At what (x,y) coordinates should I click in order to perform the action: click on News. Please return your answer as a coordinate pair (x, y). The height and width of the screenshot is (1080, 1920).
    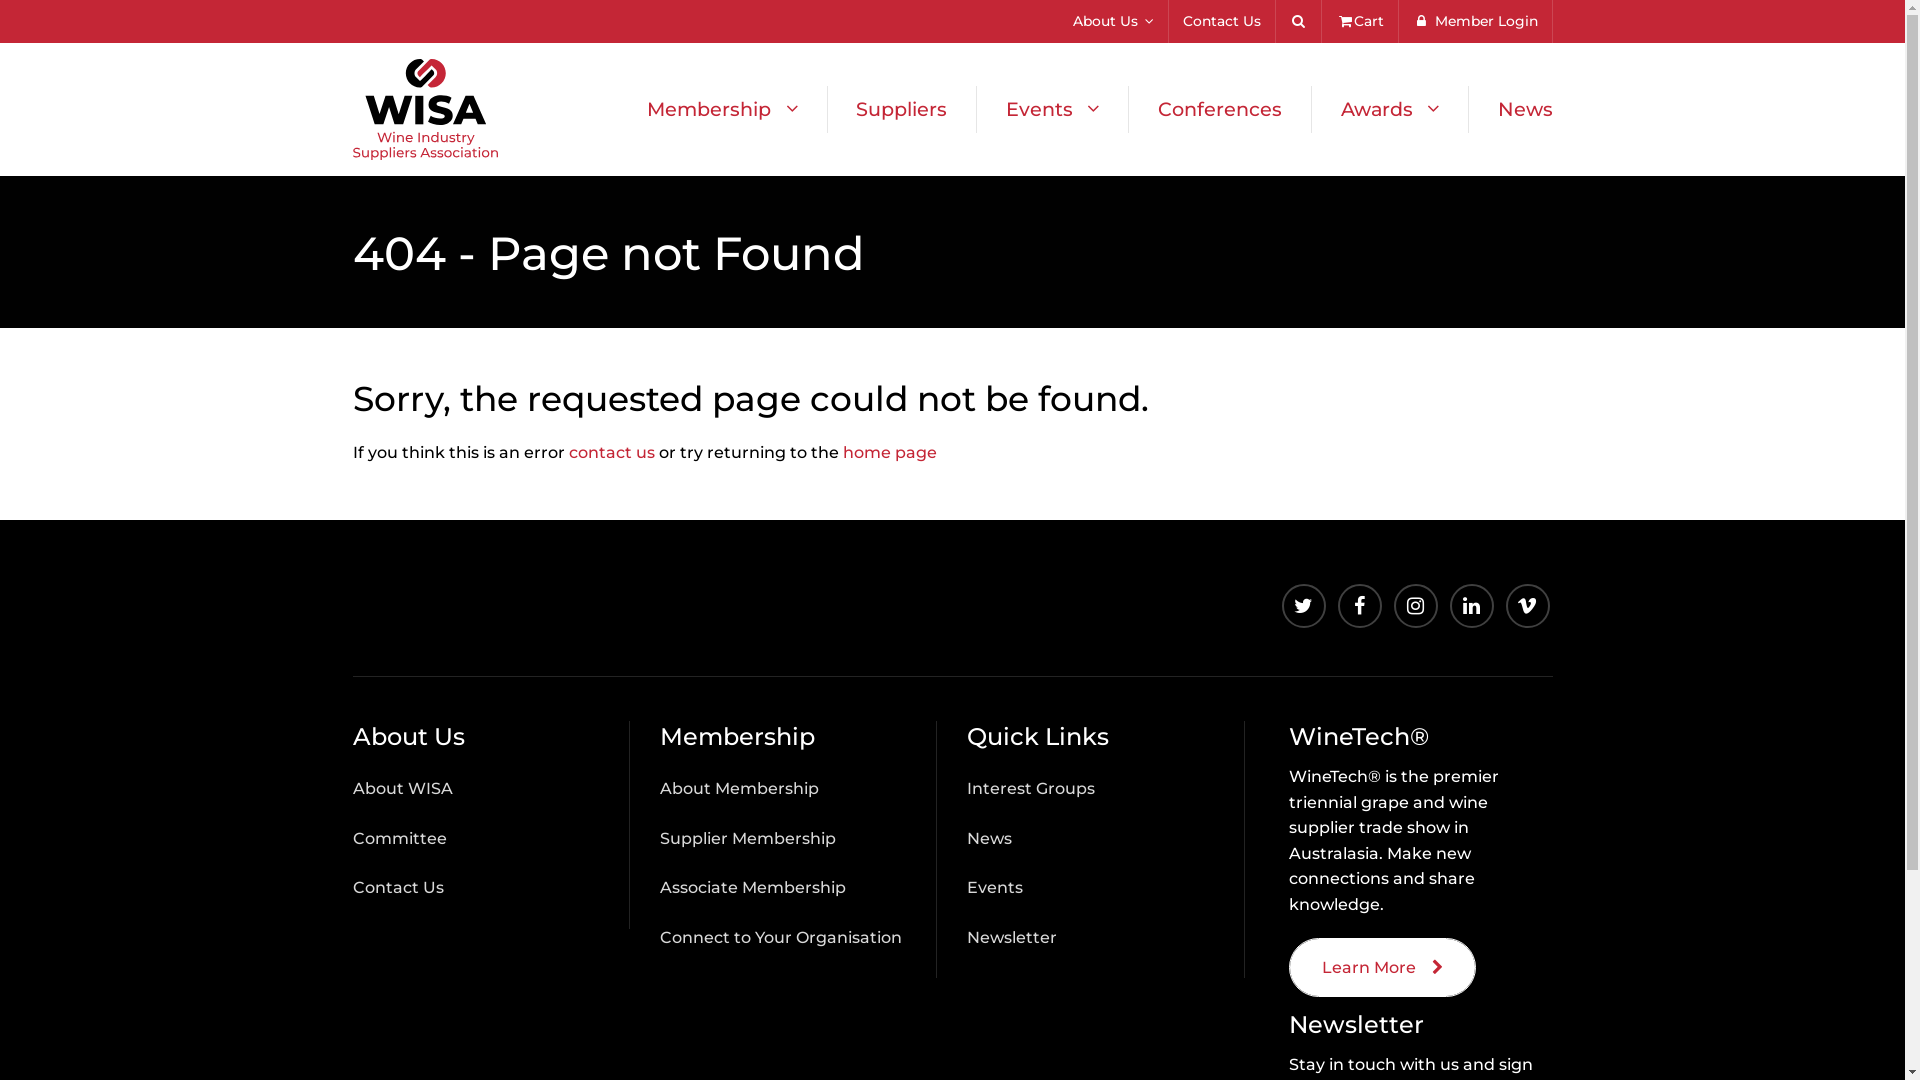
    Looking at the image, I should click on (990, 838).